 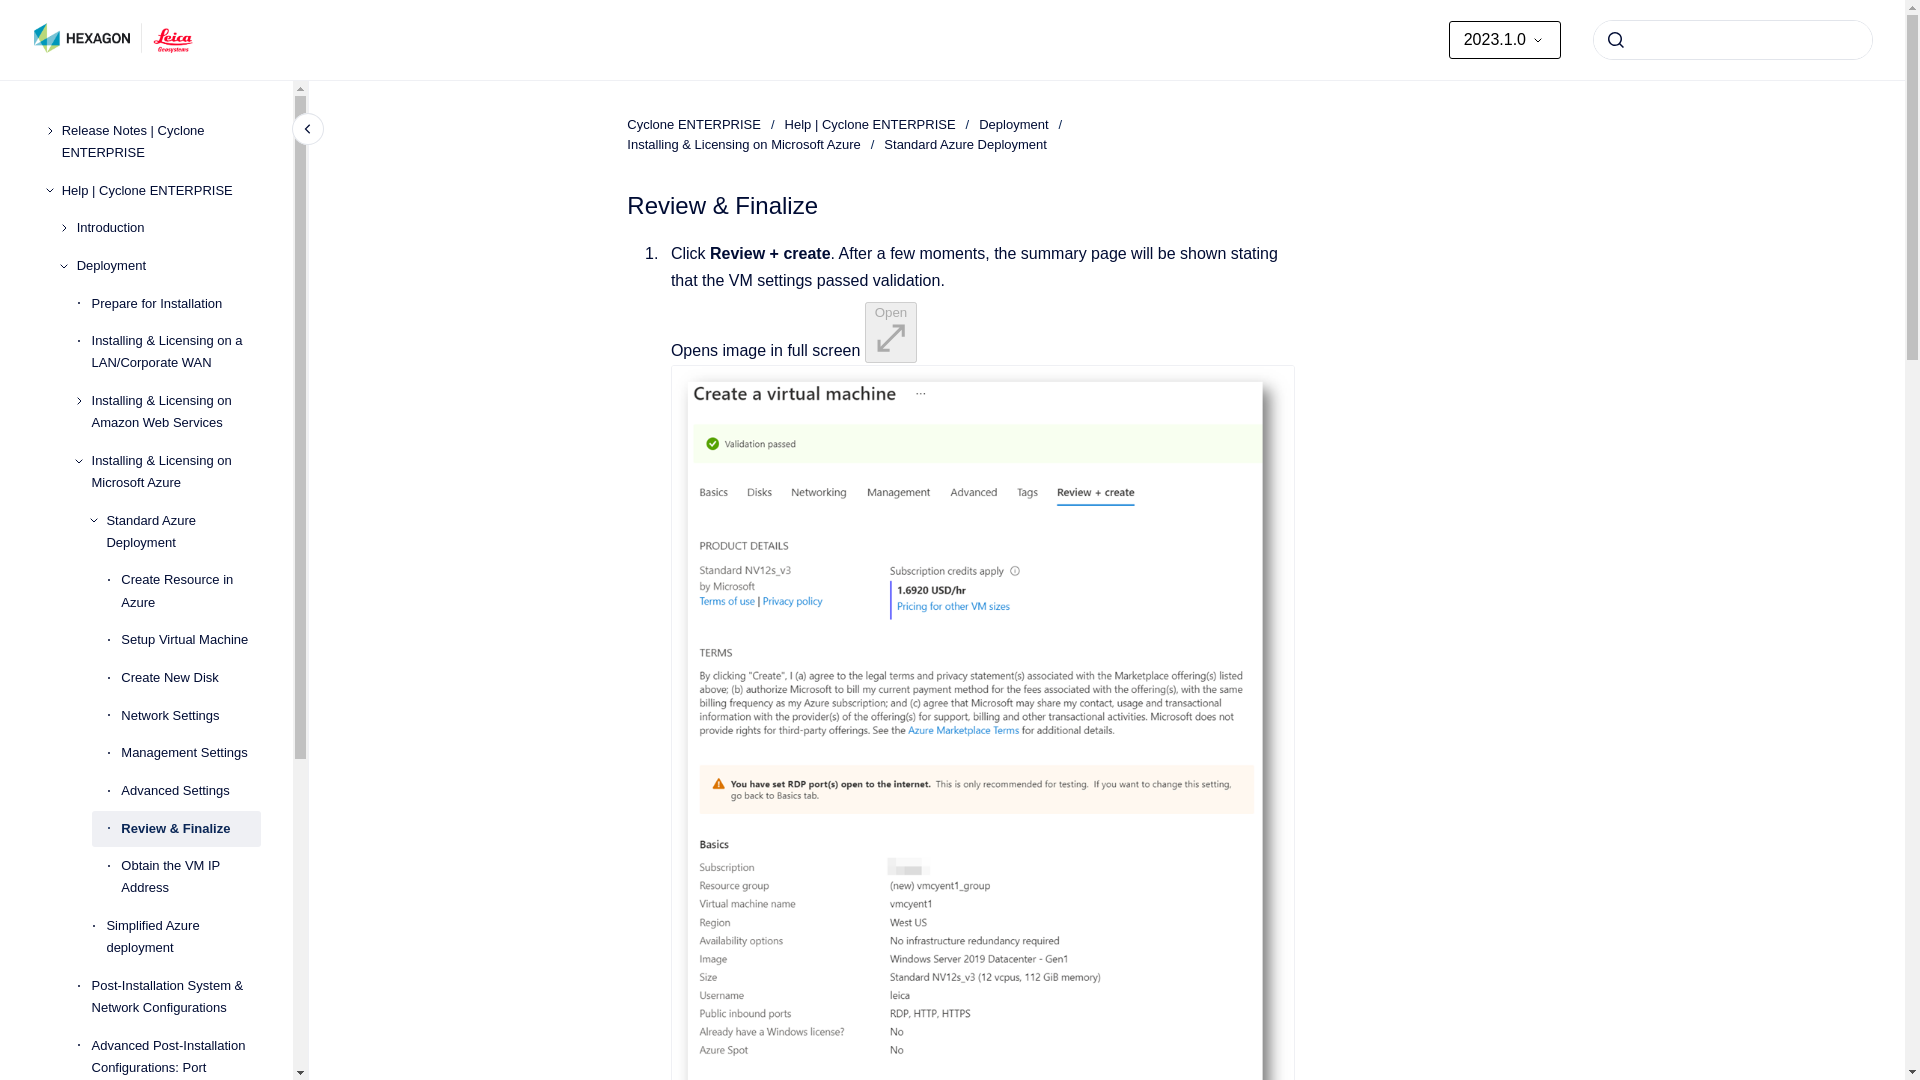 What do you see at coordinates (190, 790) in the screenshot?
I see `Advanced Settings` at bounding box center [190, 790].